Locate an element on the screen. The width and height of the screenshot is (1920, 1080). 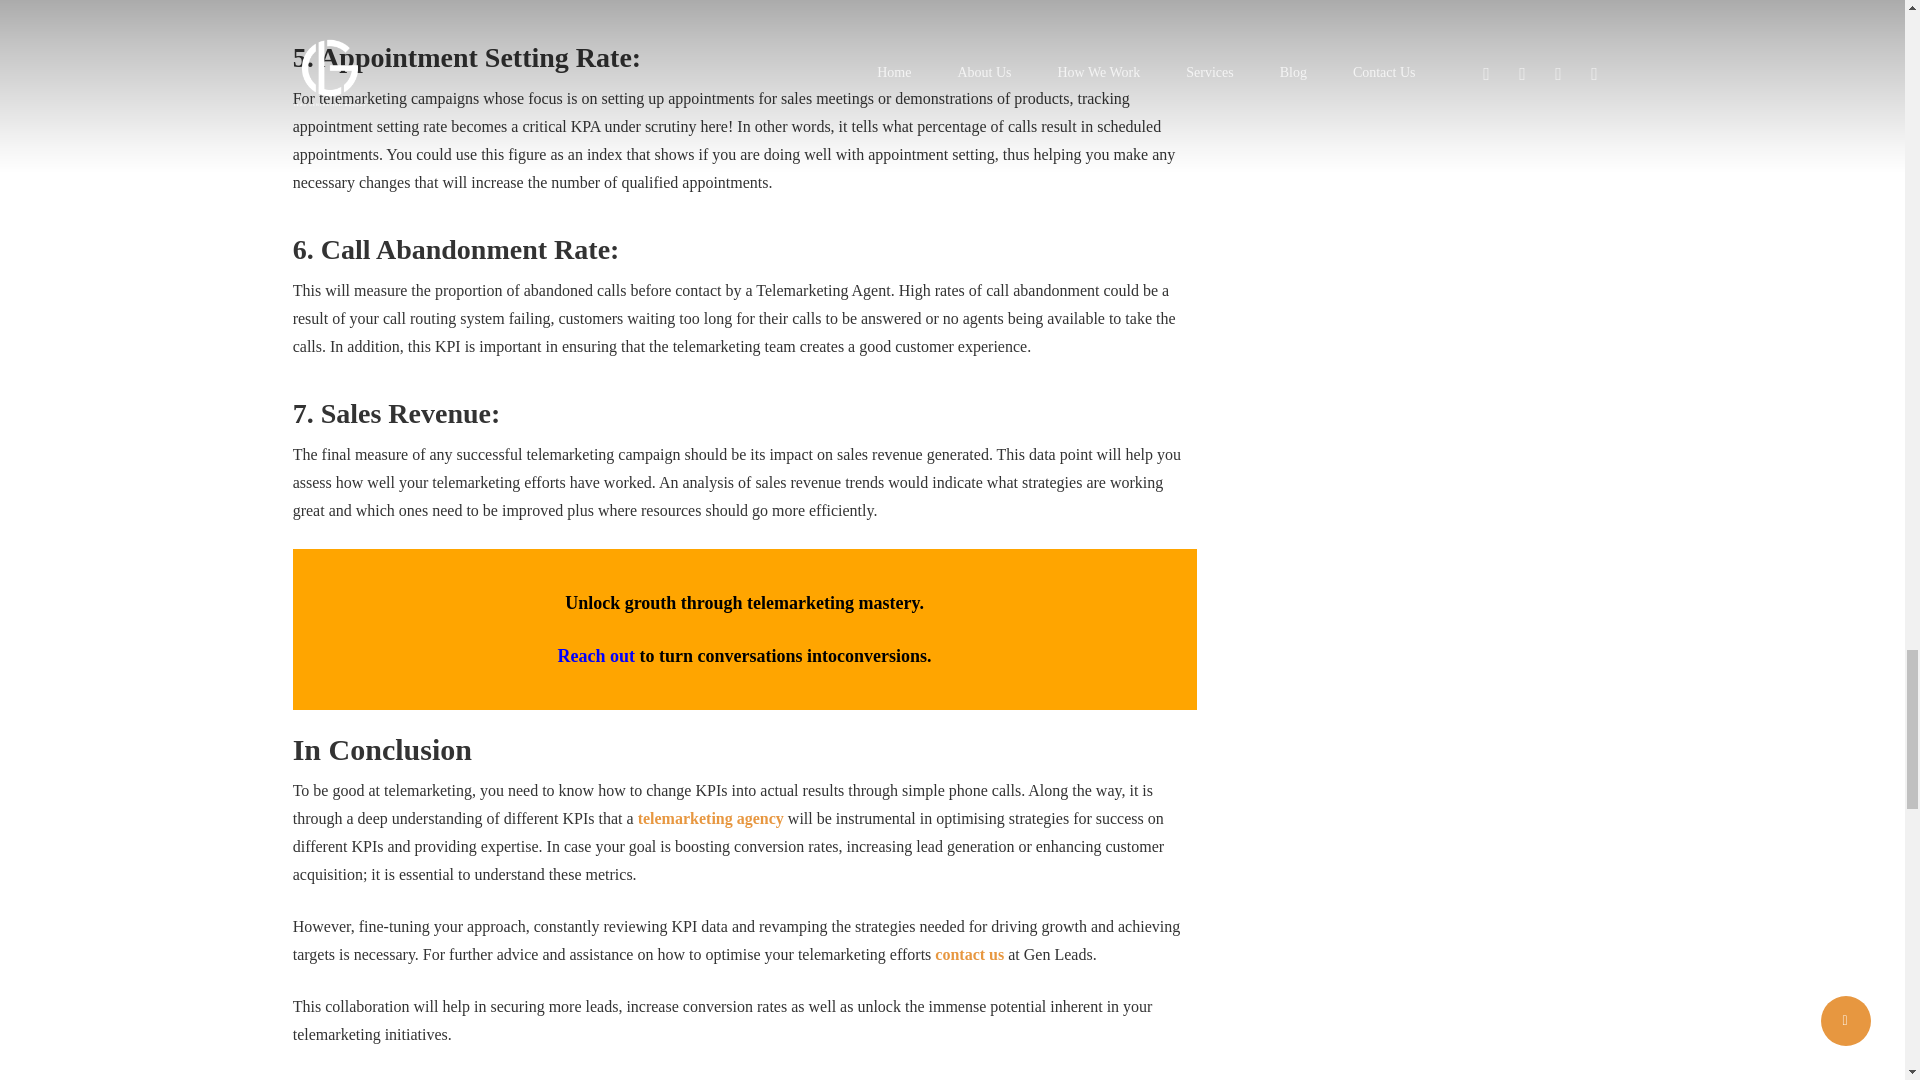
Reach out is located at coordinates (596, 656).